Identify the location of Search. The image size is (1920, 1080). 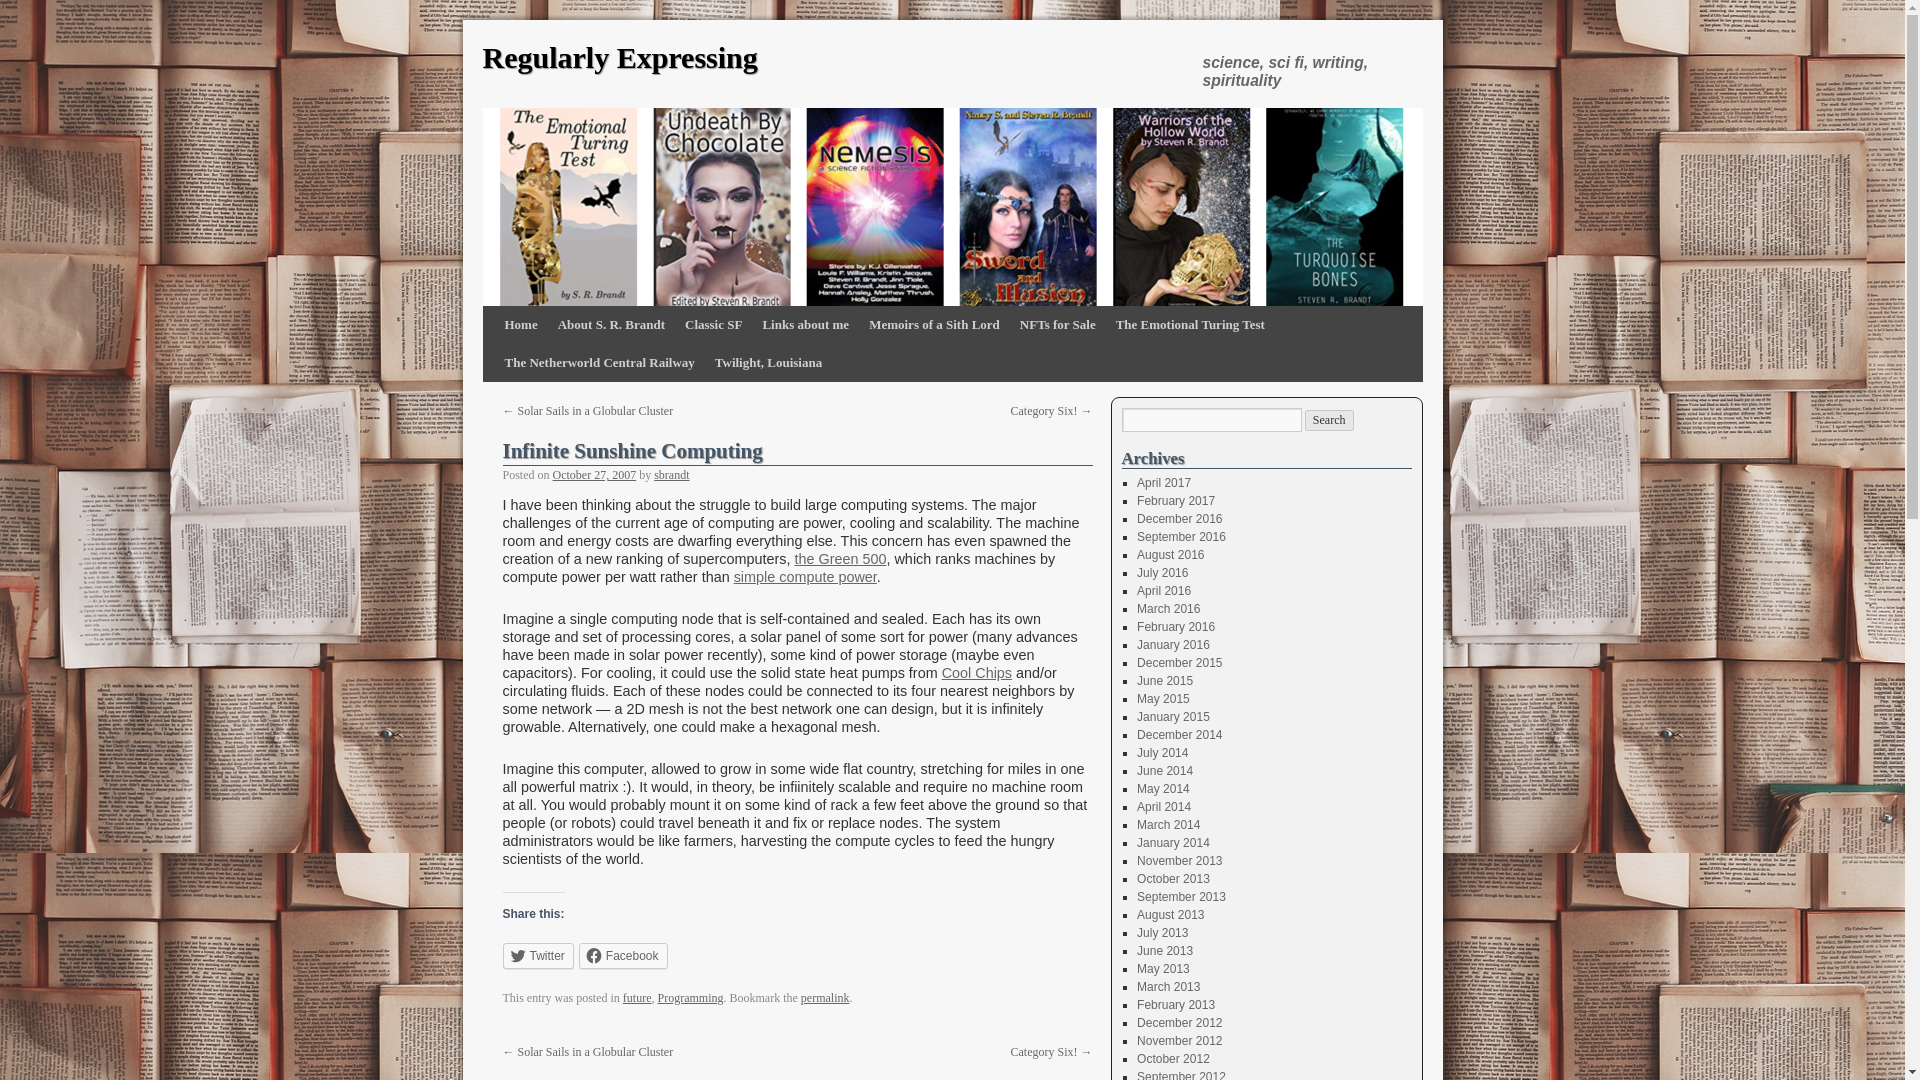
(1329, 420).